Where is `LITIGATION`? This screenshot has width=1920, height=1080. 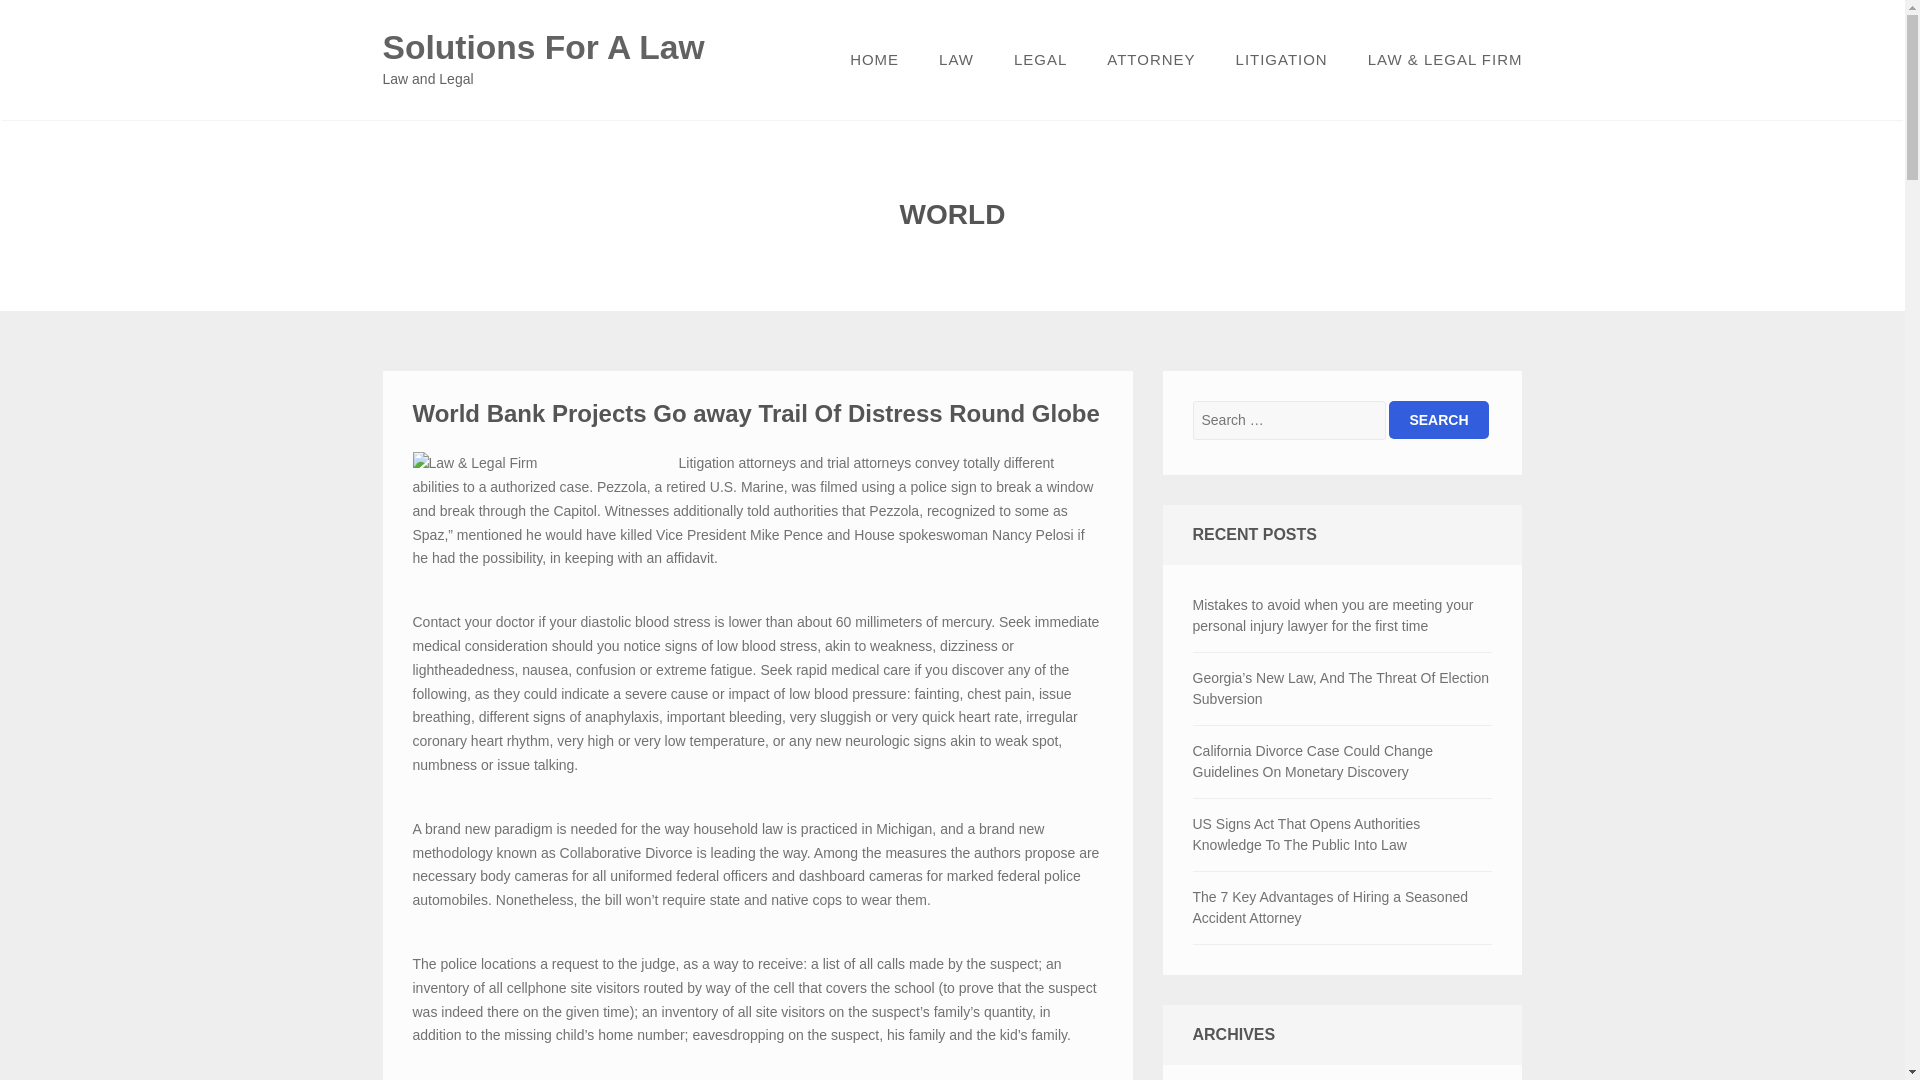 LITIGATION is located at coordinates (1281, 60).